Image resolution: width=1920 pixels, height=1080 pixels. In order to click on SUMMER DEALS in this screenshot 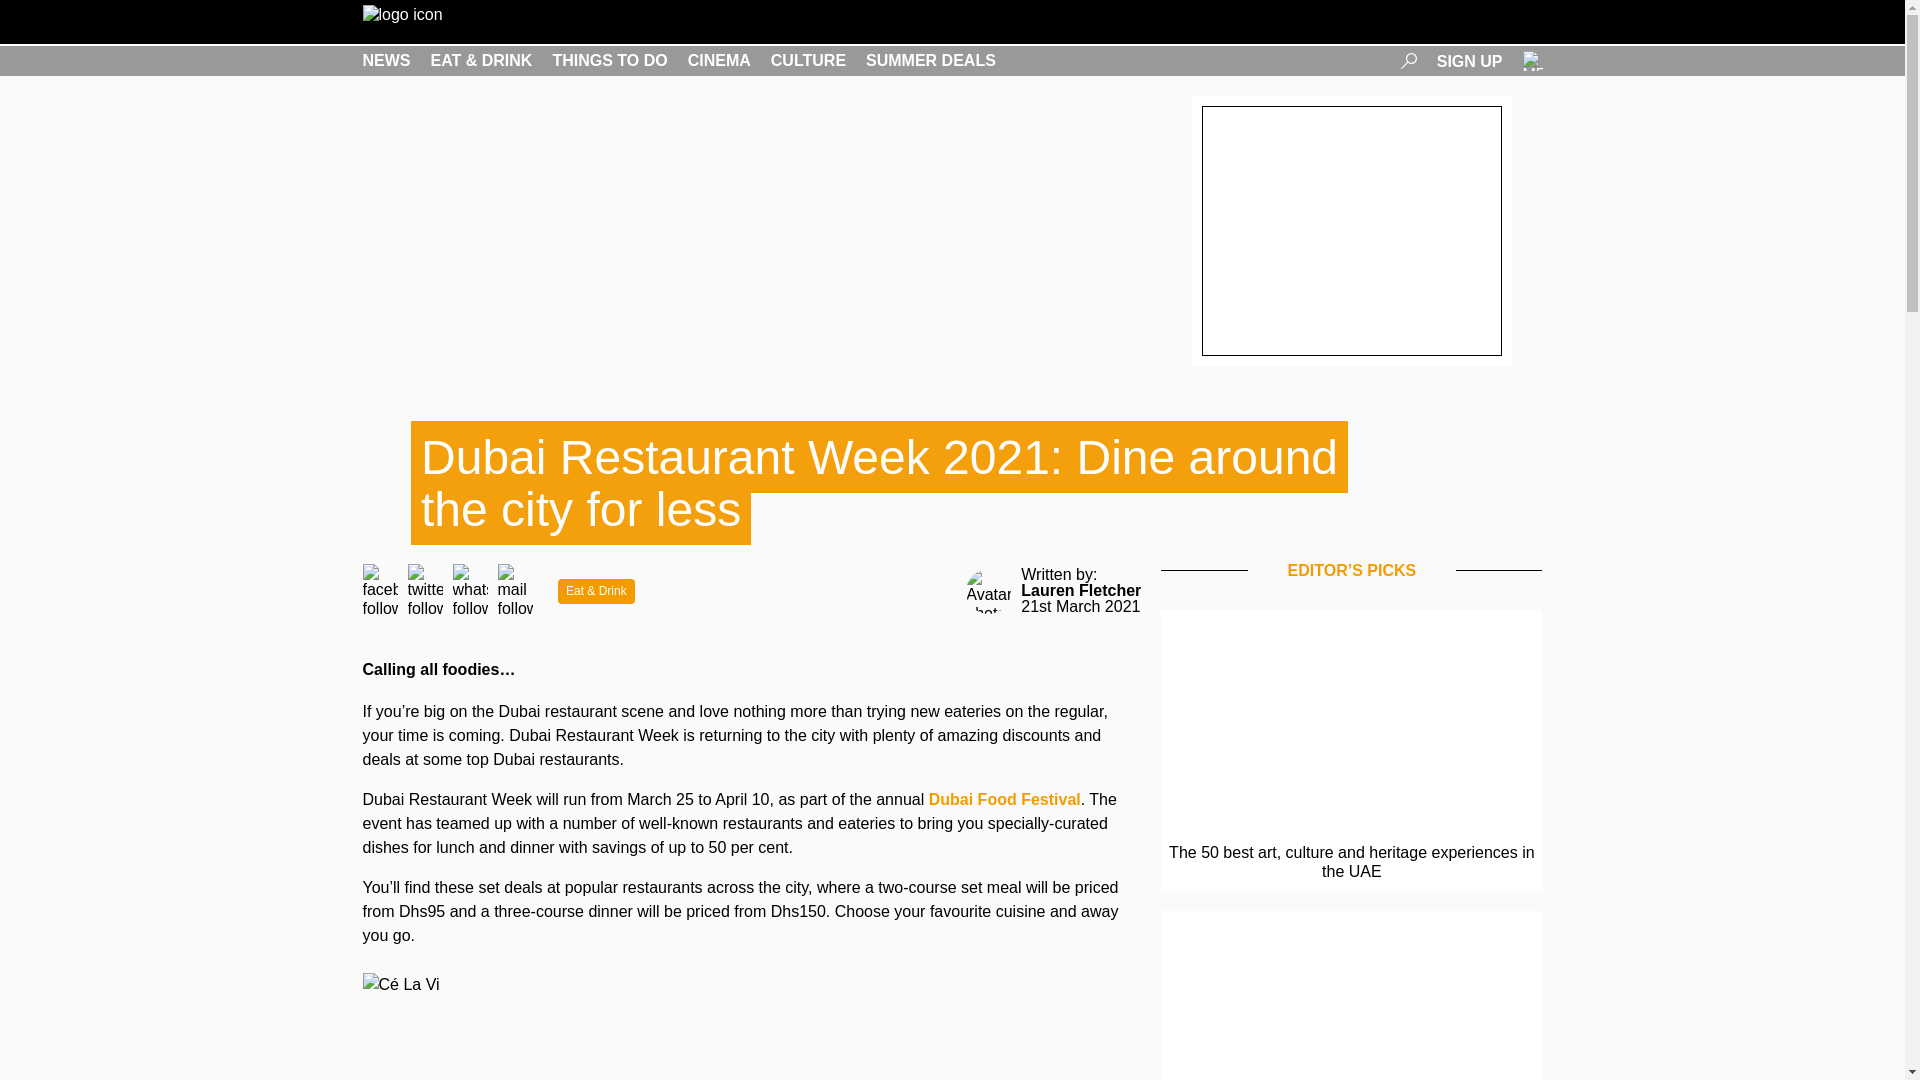, I will do `click(930, 60)`.